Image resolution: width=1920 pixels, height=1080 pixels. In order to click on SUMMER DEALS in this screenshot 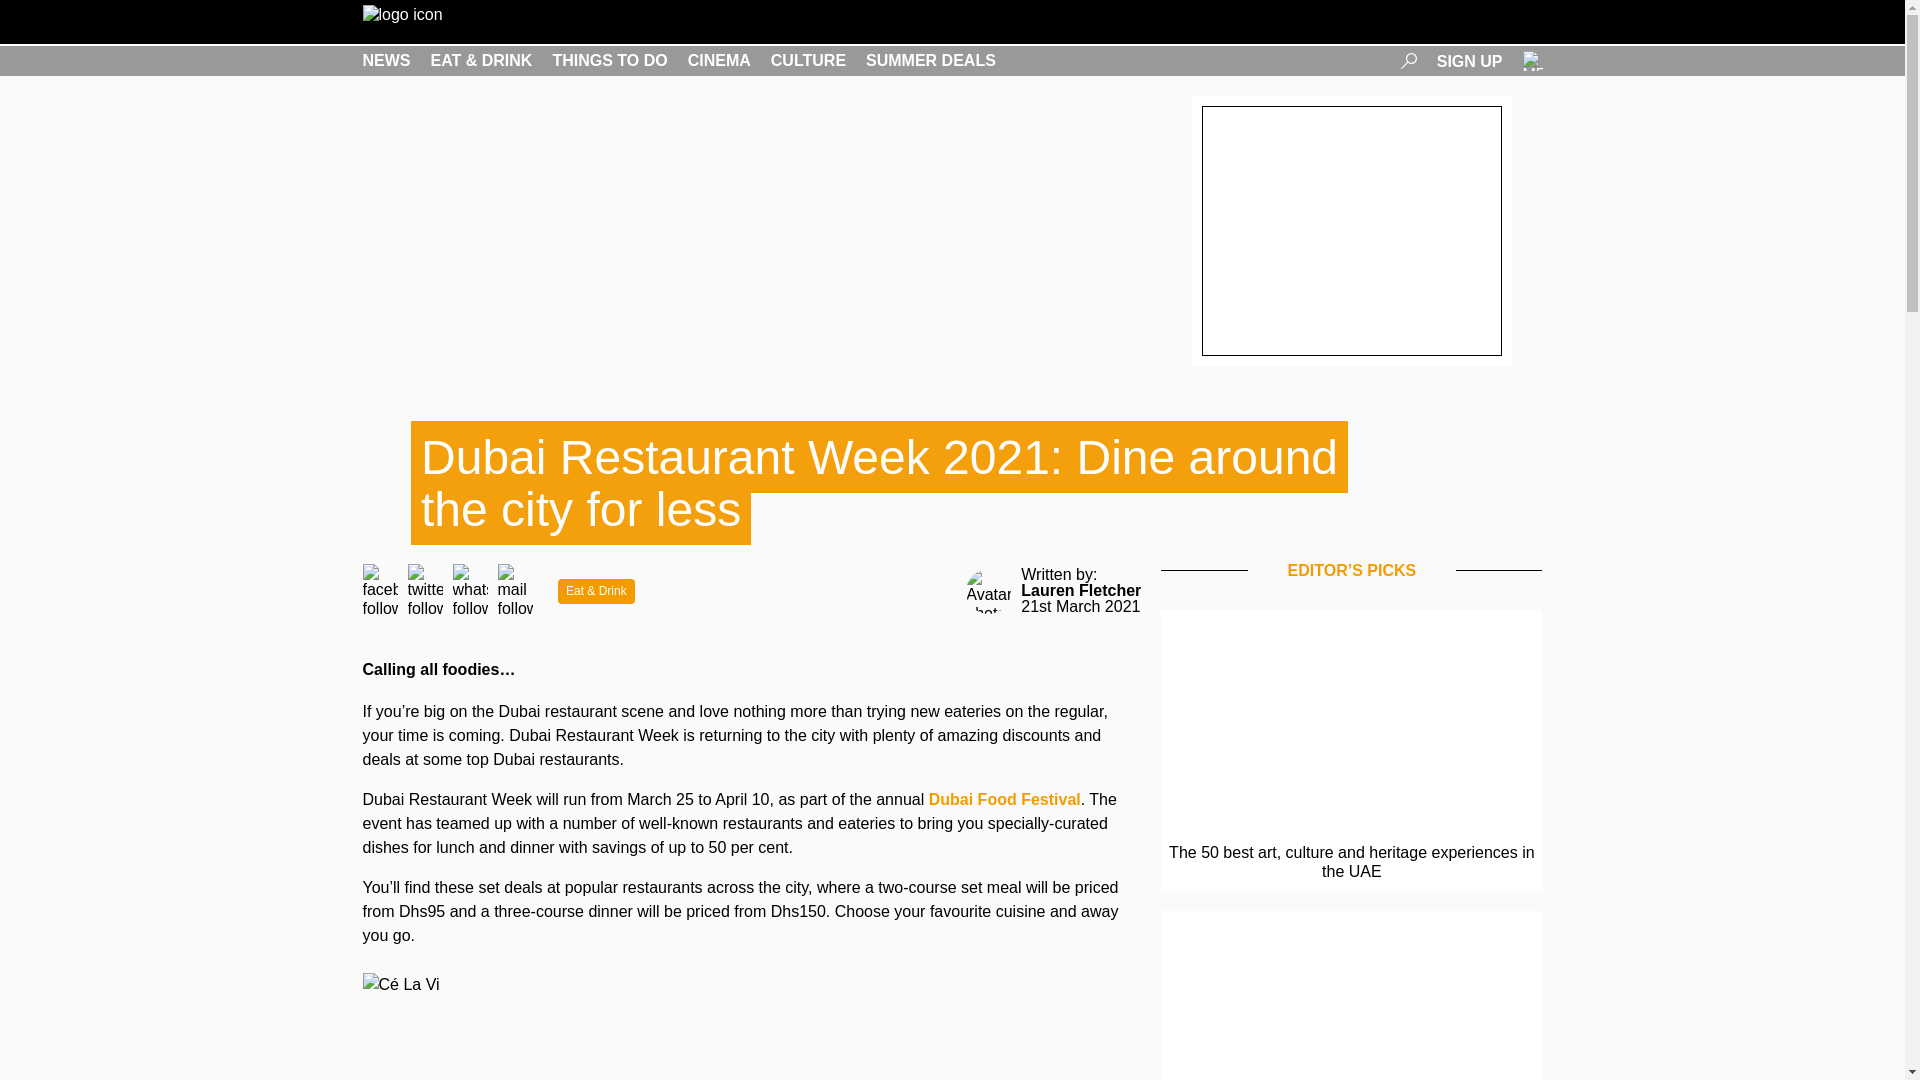, I will do `click(930, 60)`.